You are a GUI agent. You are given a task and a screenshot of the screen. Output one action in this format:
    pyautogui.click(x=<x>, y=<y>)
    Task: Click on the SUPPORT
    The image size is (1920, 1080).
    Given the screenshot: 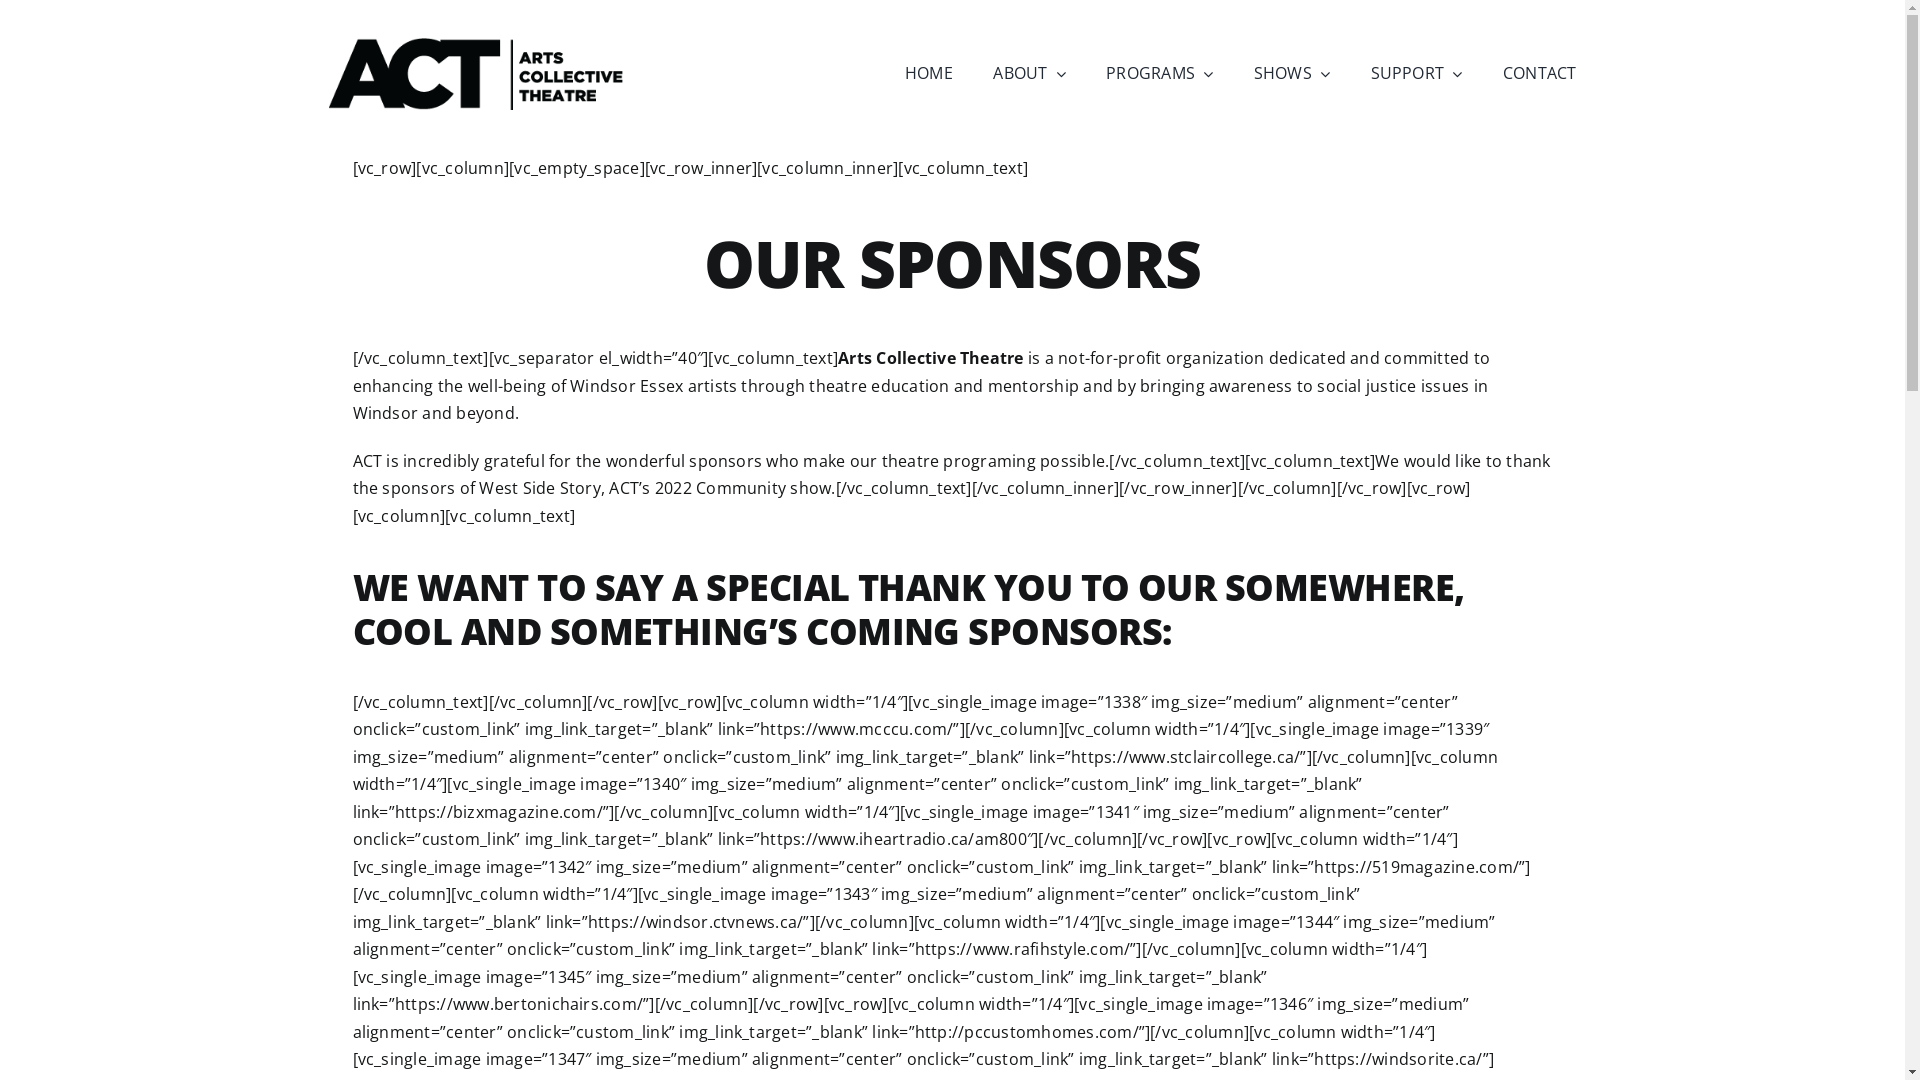 What is the action you would take?
    pyautogui.click(x=1416, y=74)
    